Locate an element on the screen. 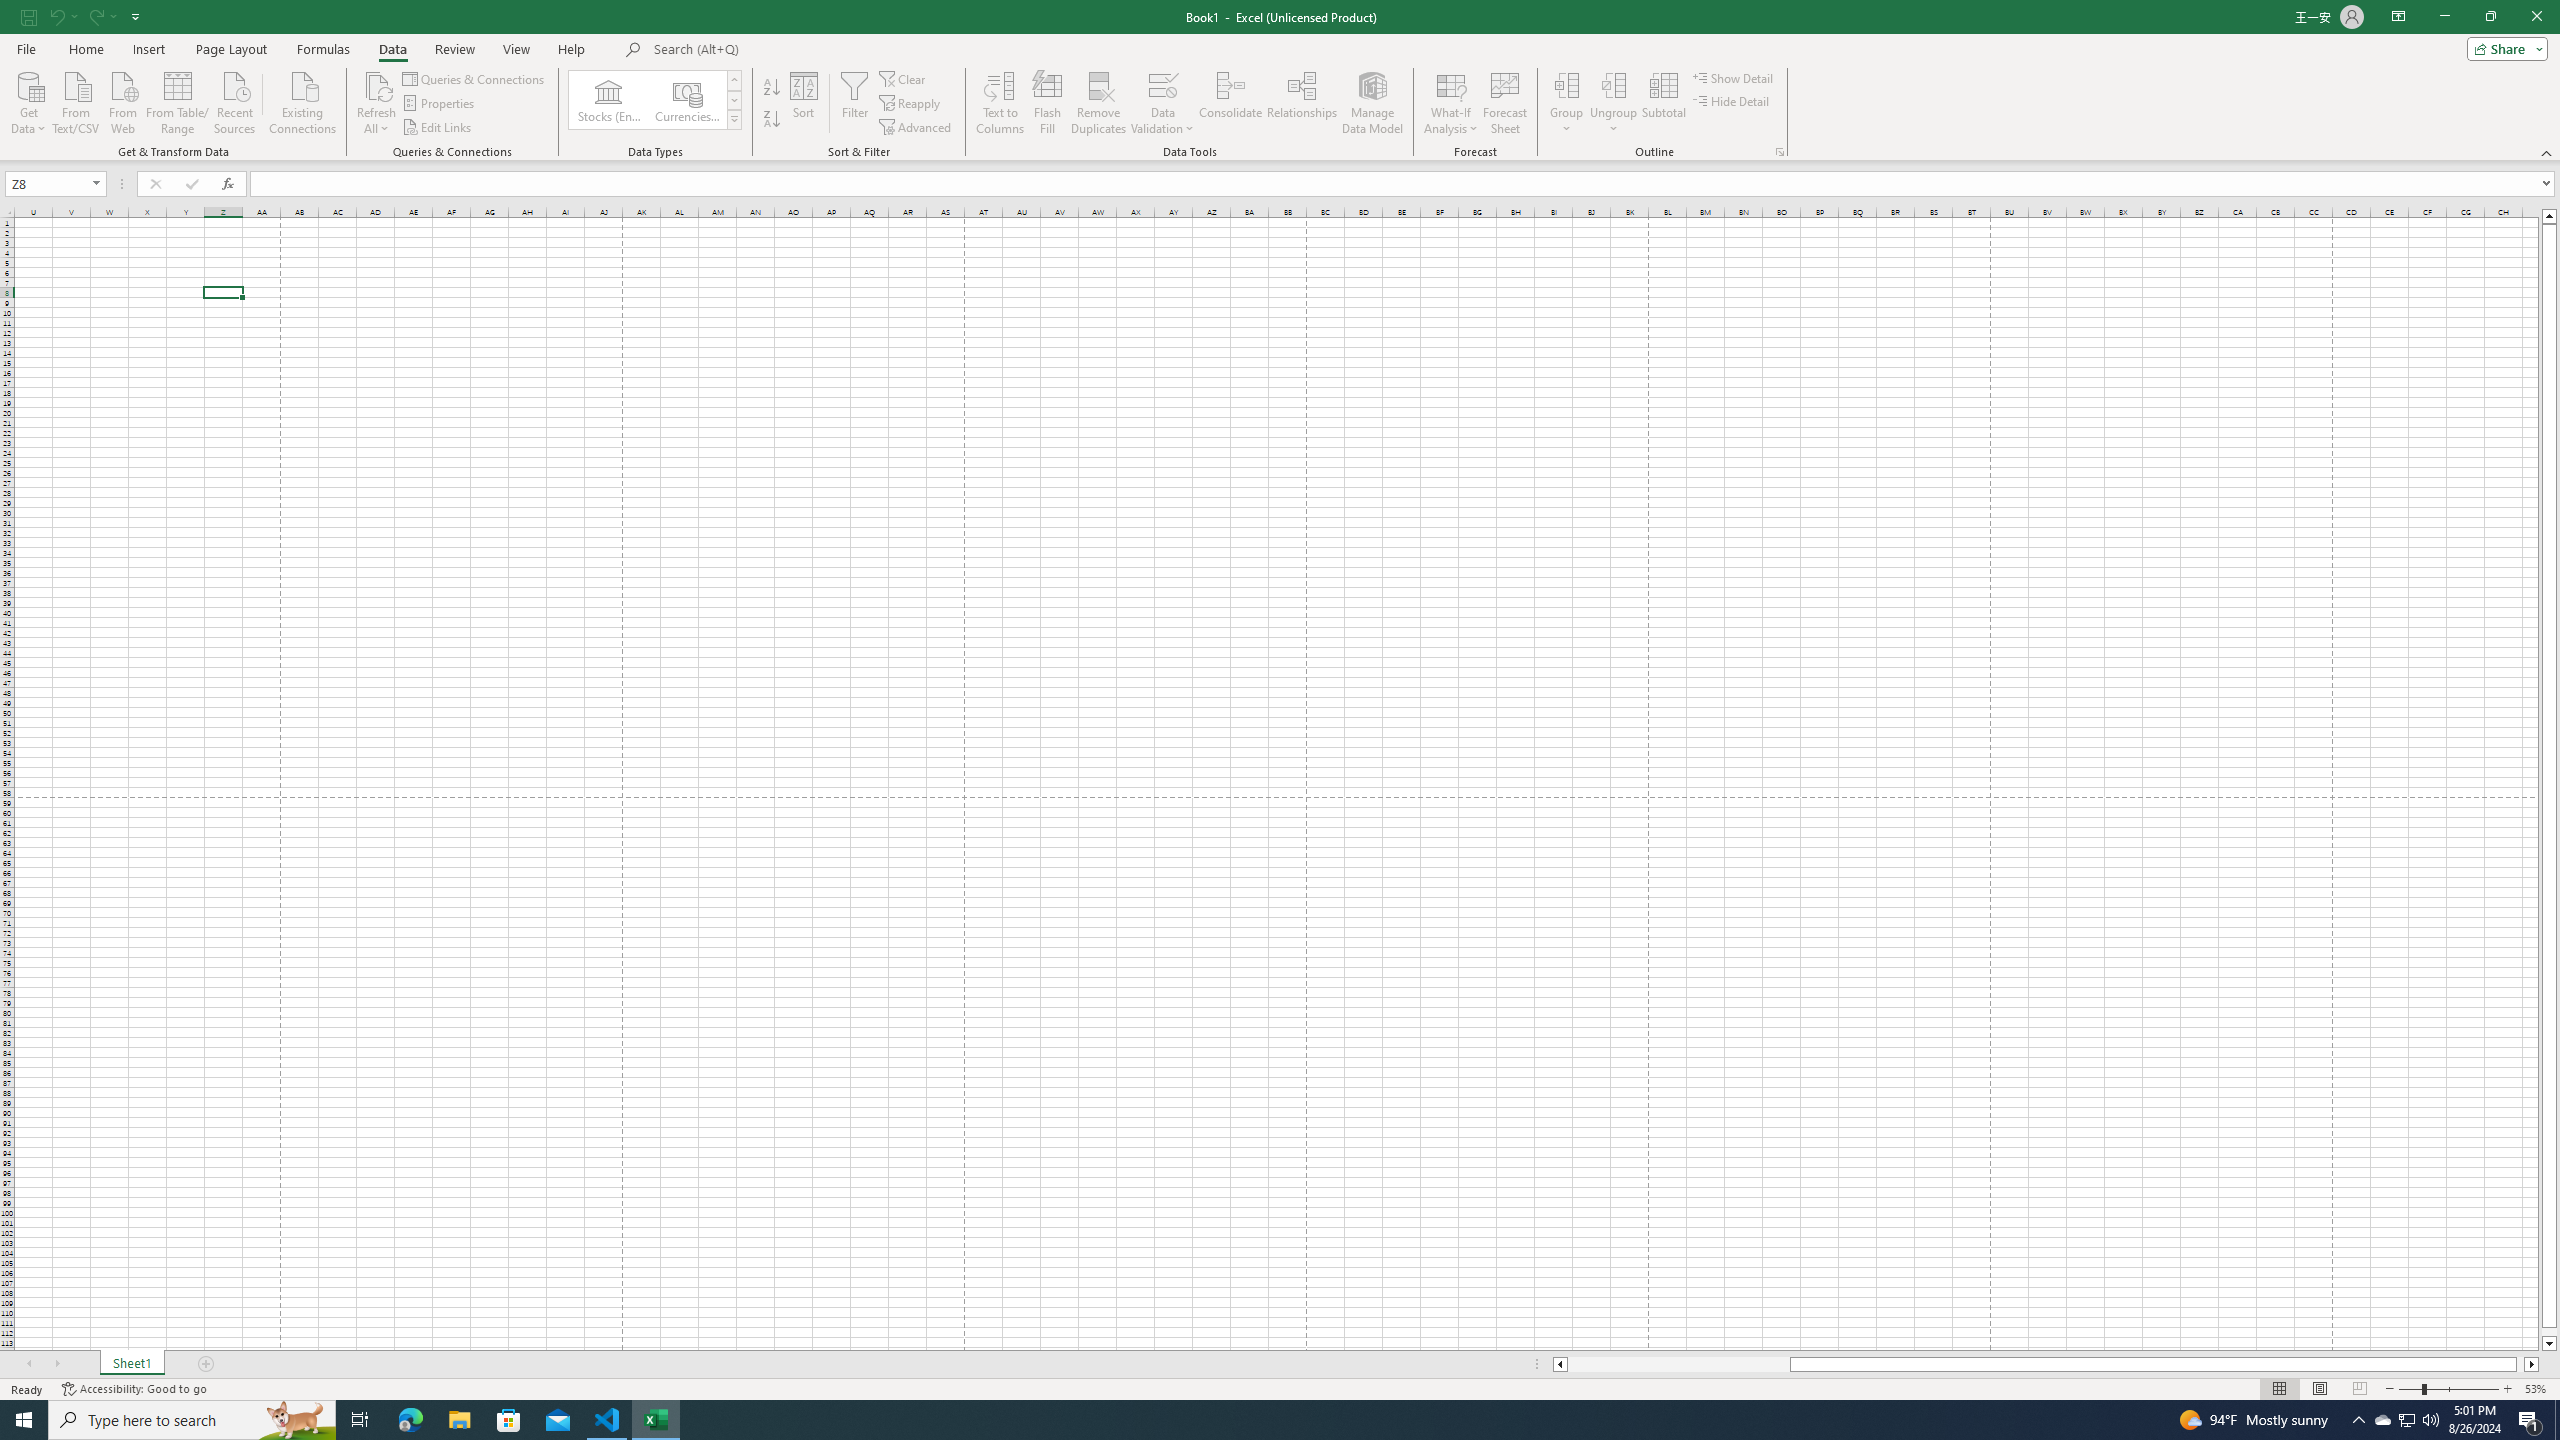 Image resolution: width=2560 pixels, height=1440 pixels. Get Data is located at coordinates (29, 101).